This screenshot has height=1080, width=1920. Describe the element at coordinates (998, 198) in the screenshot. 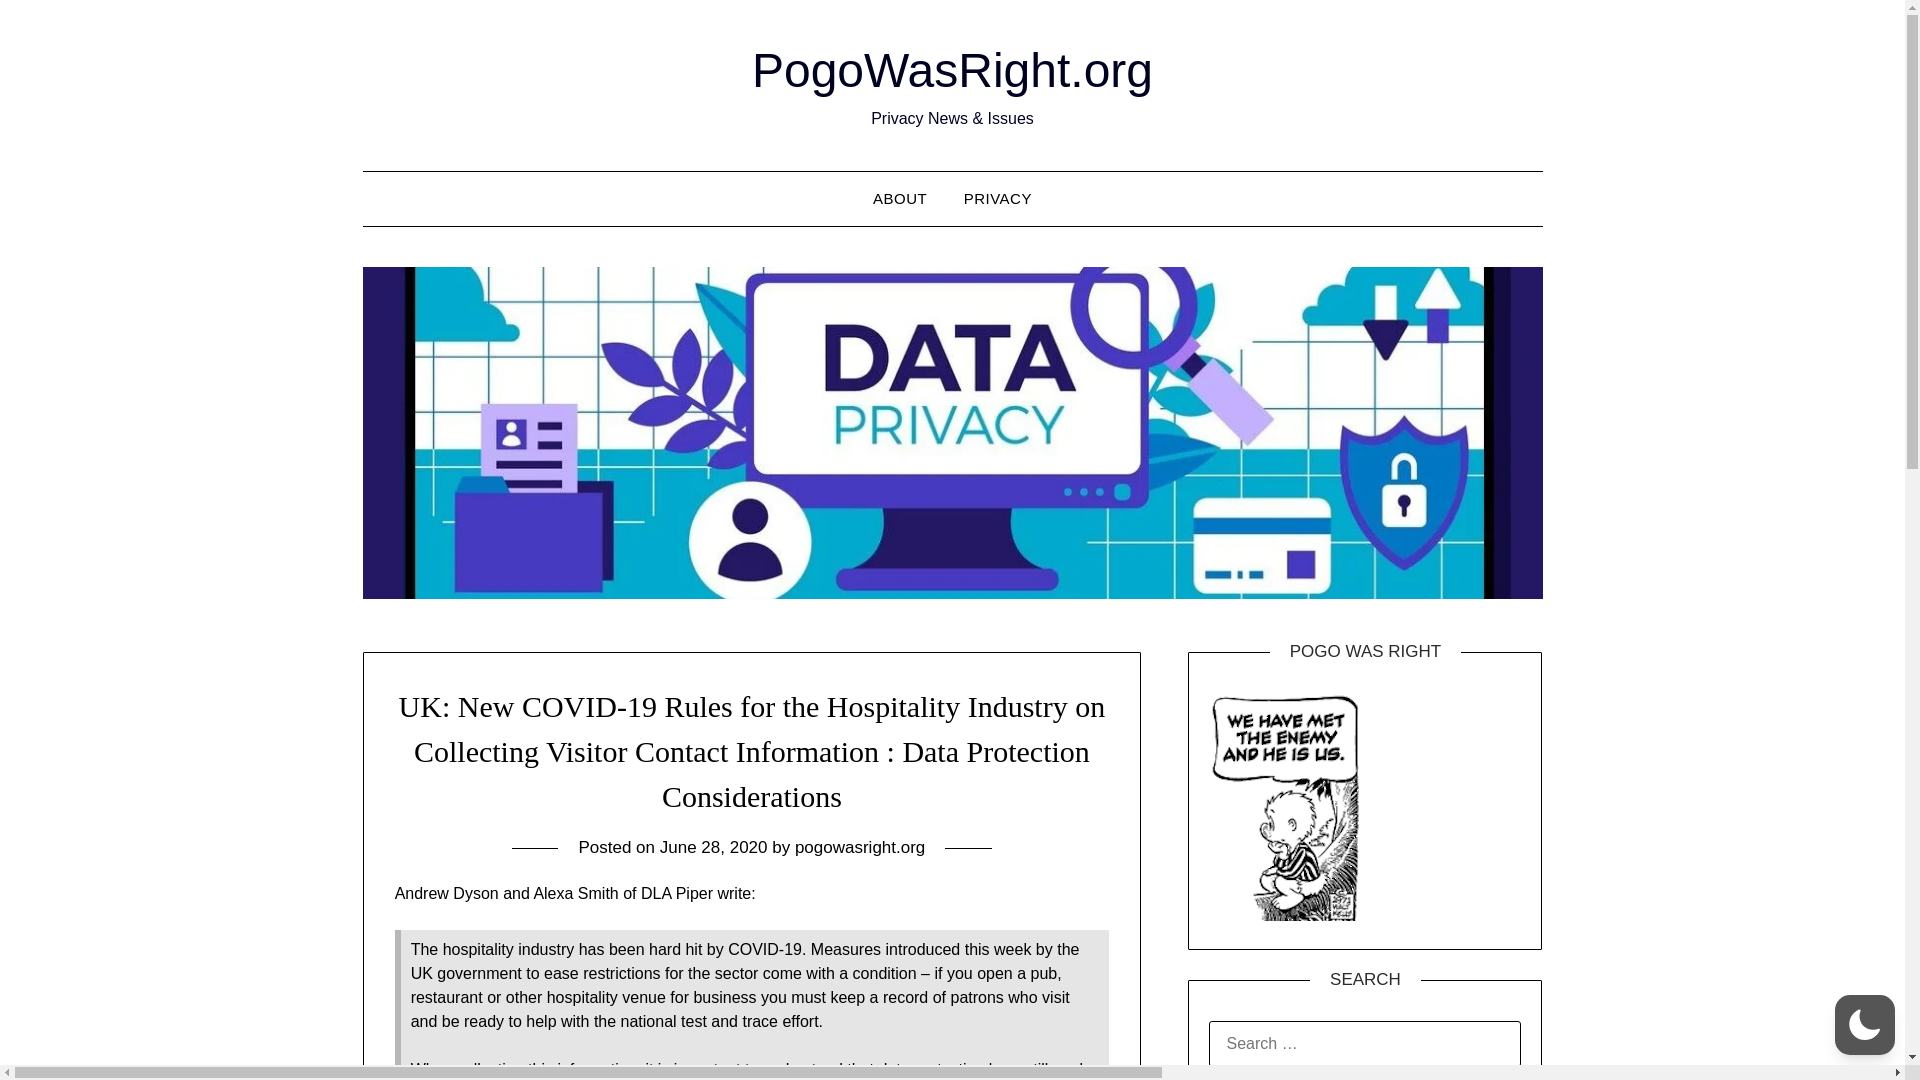

I see `PRIVACY` at that location.